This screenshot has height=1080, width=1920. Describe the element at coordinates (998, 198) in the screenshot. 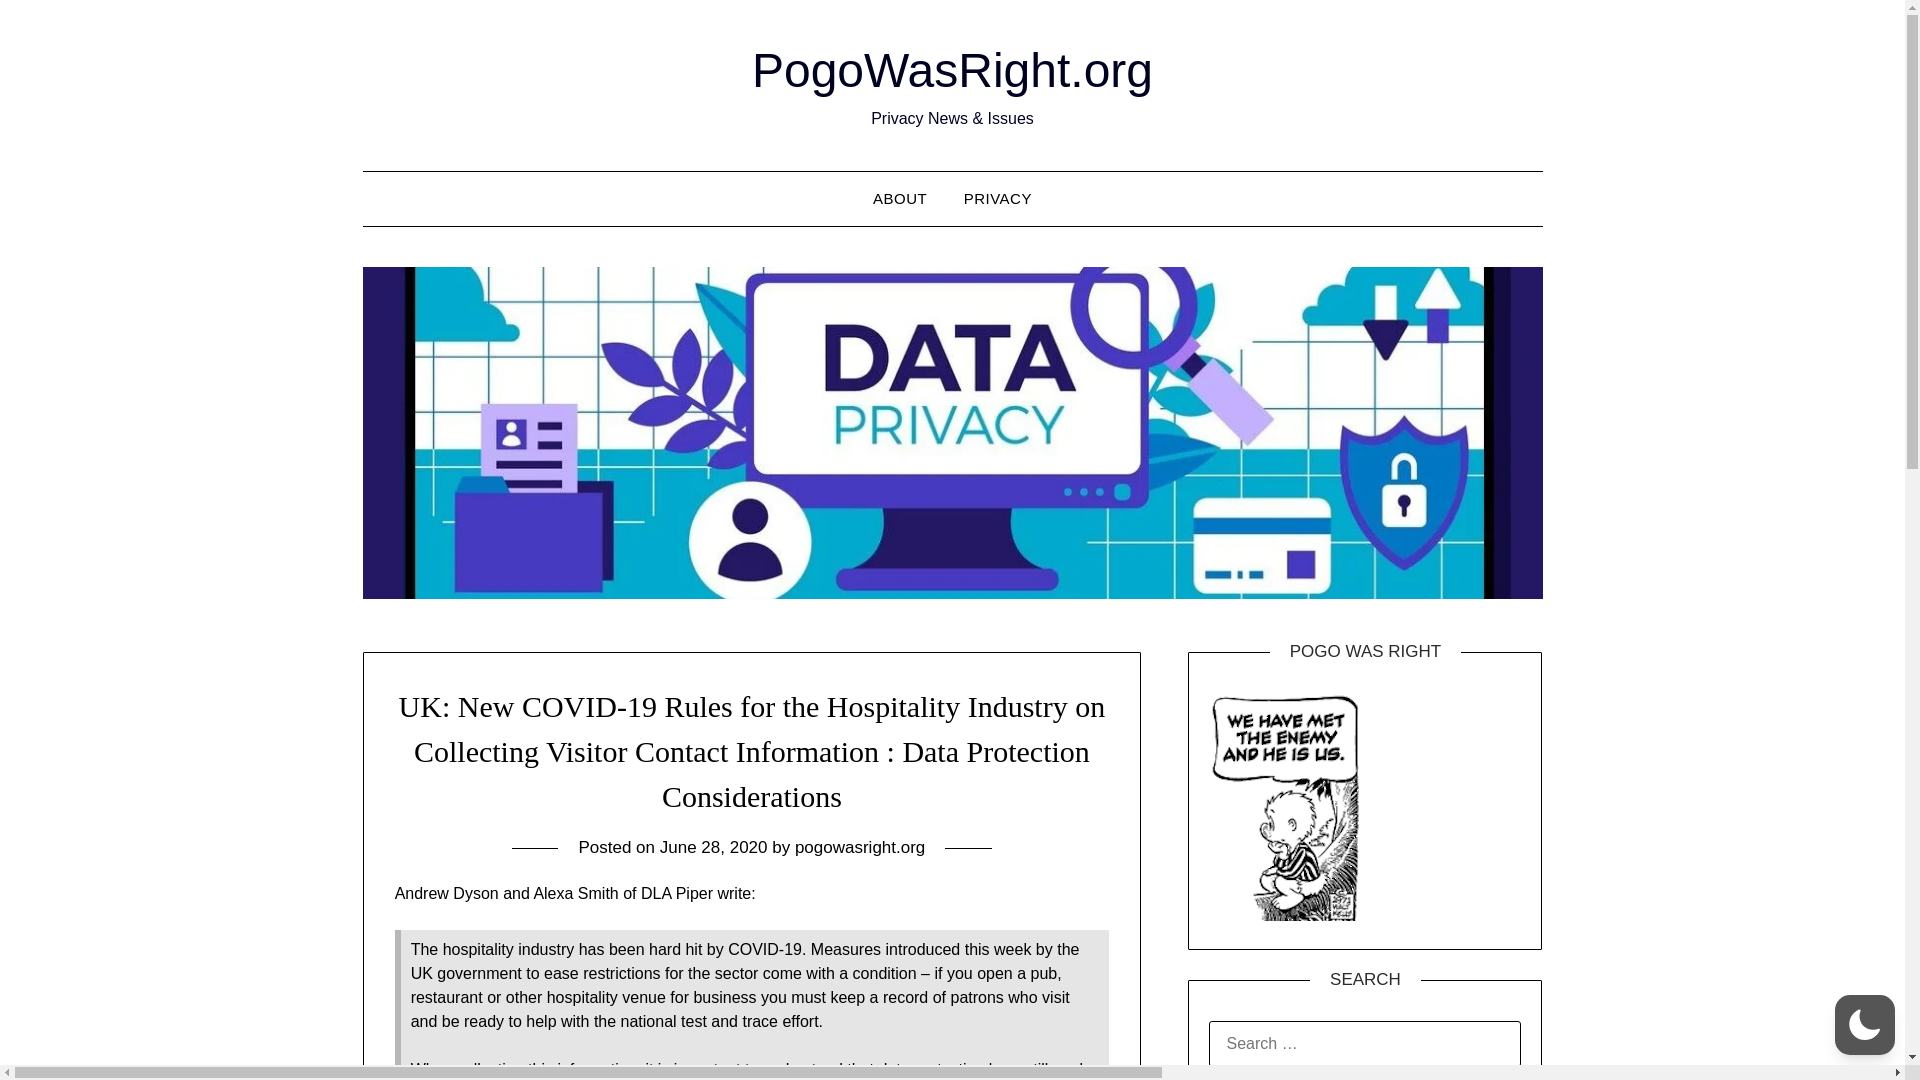

I see `PRIVACY` at that location.